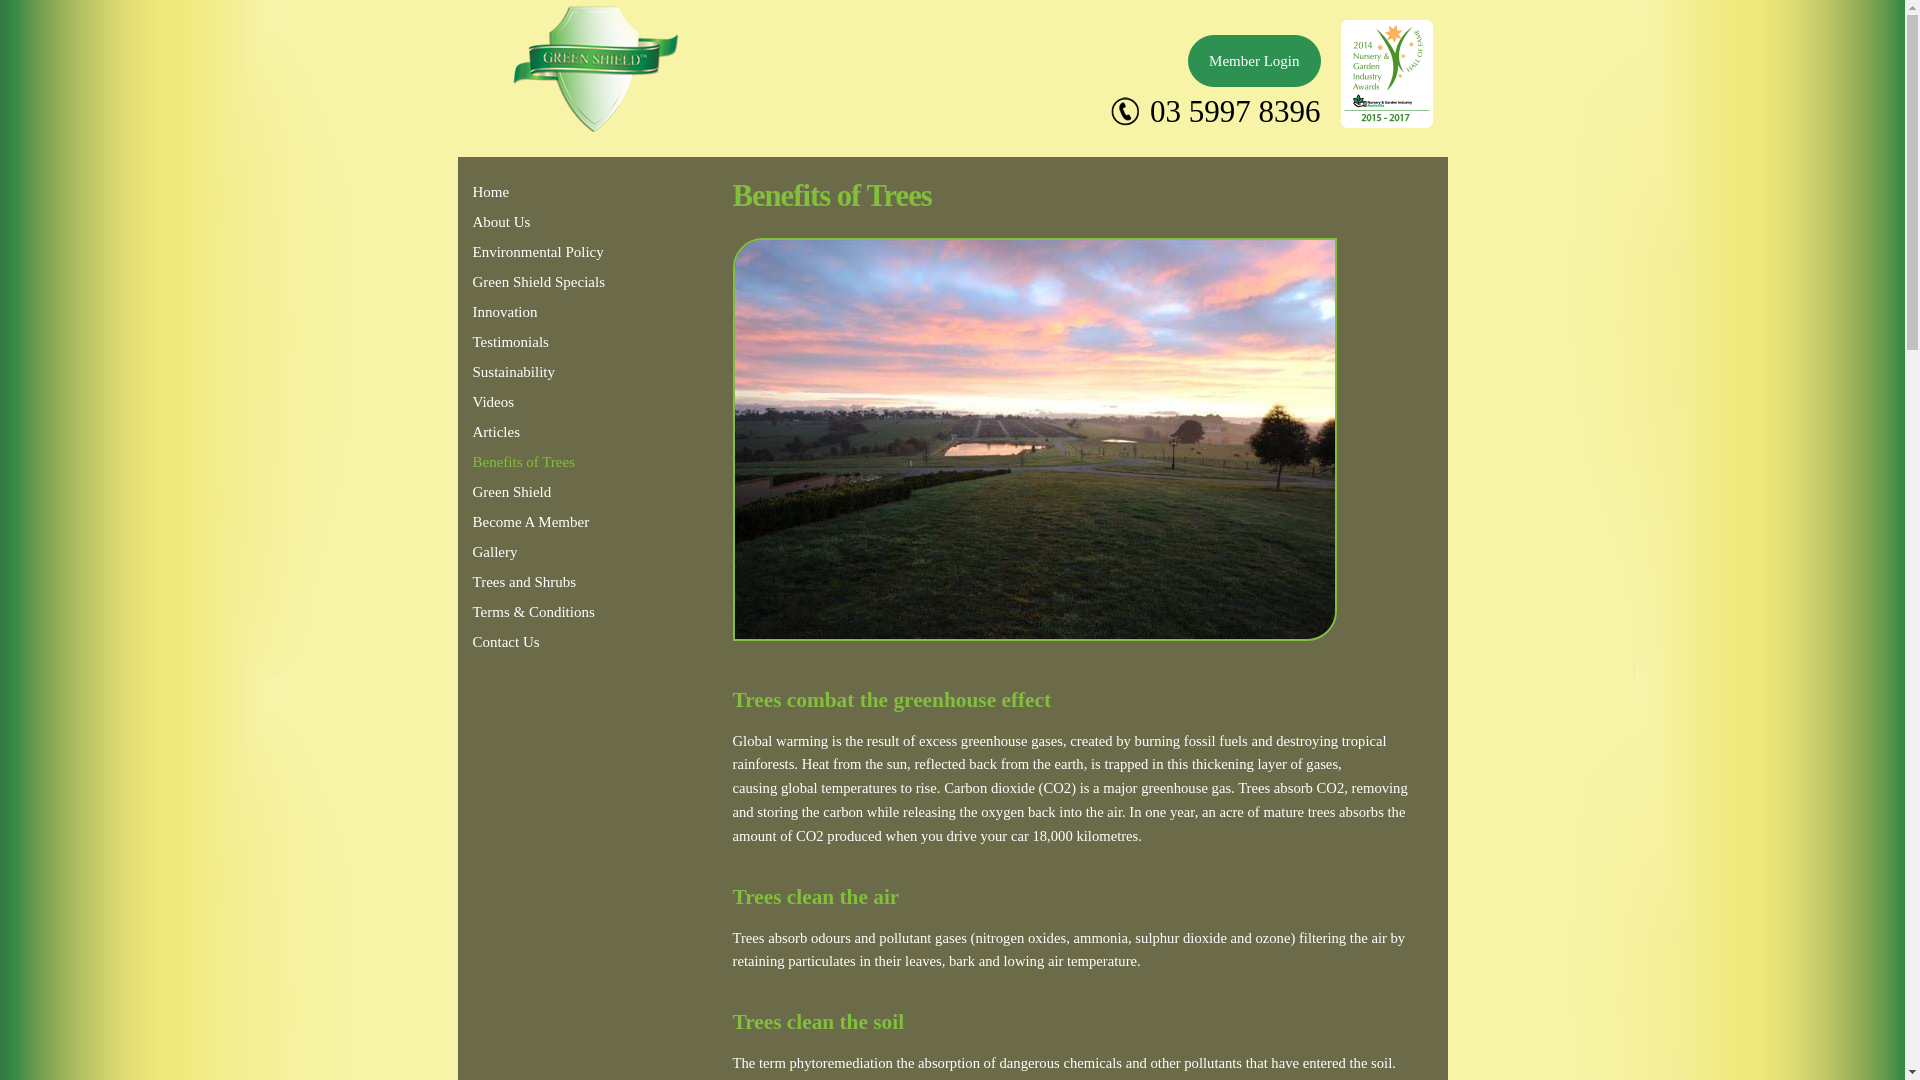 The width and height of the screenshot is (1920, 1080). I want to click on Green Shield, so click(539, 492).